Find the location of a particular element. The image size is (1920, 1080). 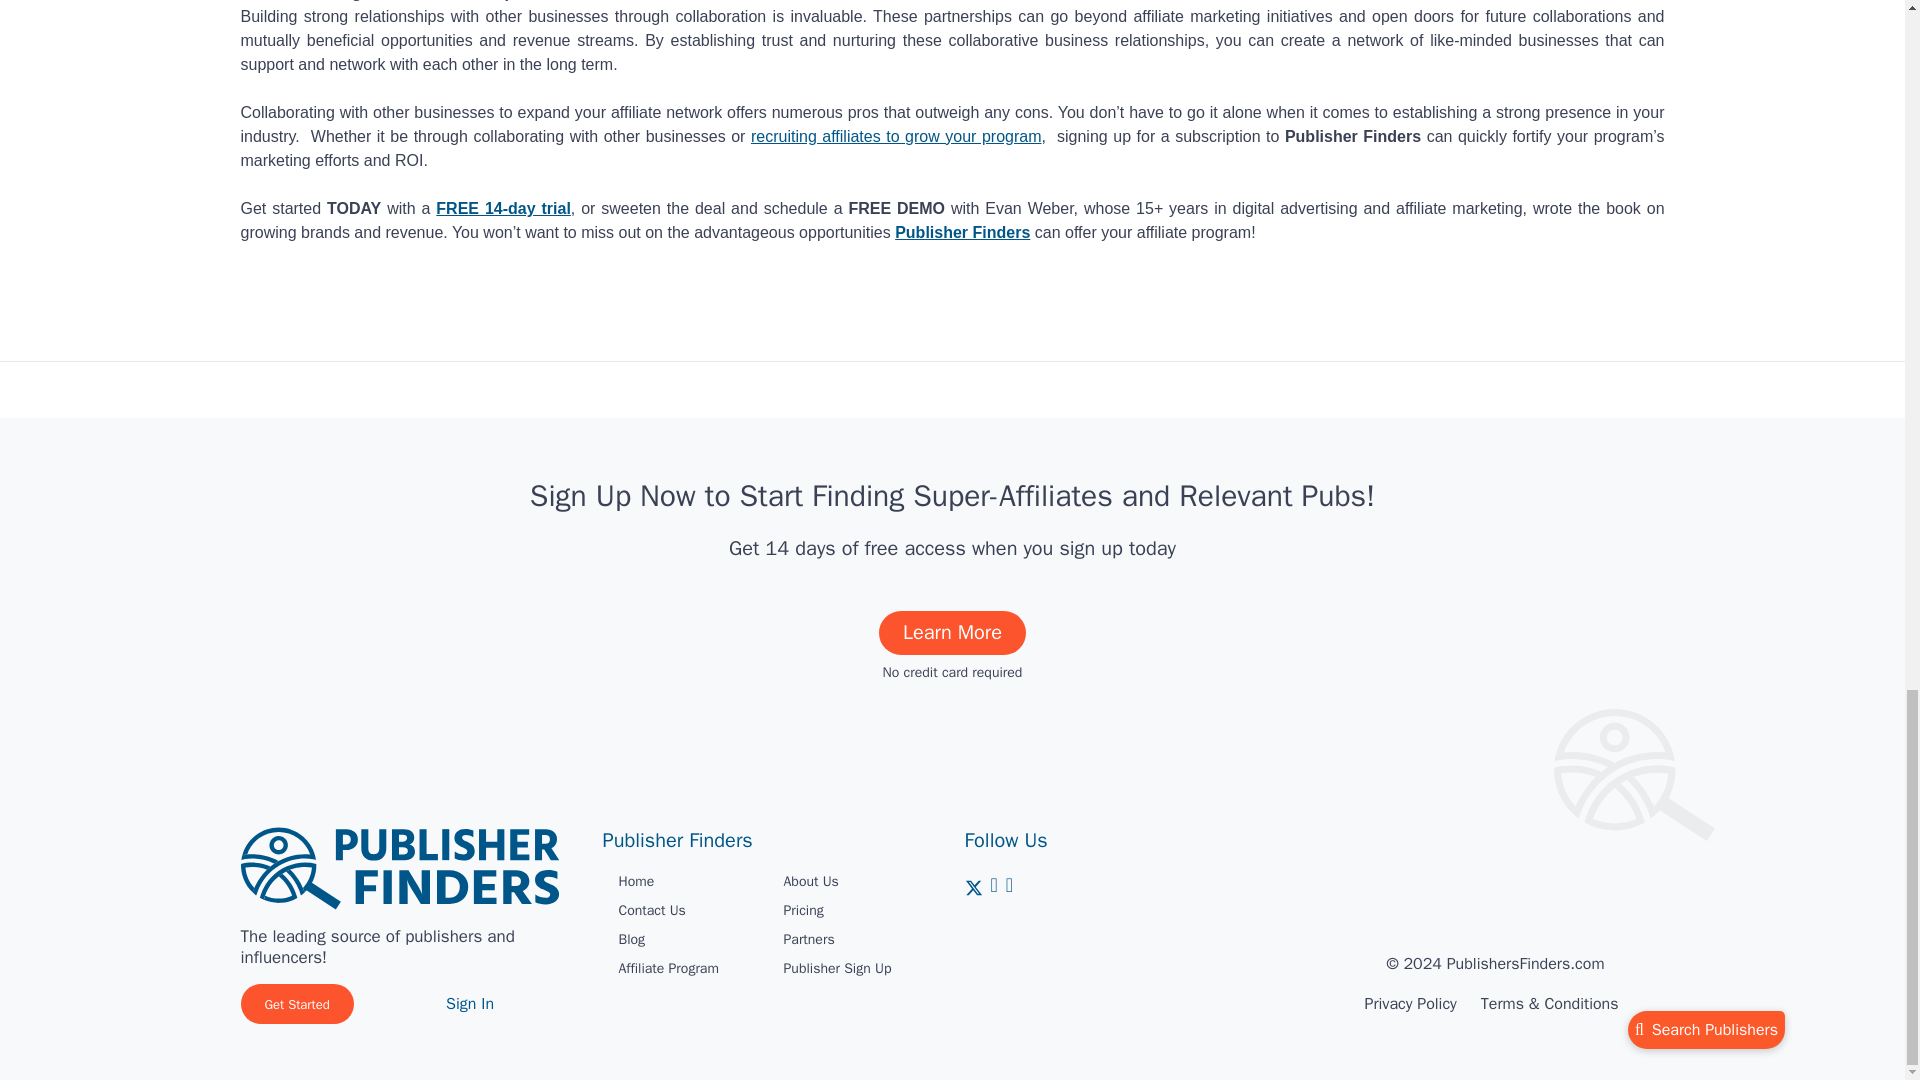

Learn More is located at coordinates (952, 632).